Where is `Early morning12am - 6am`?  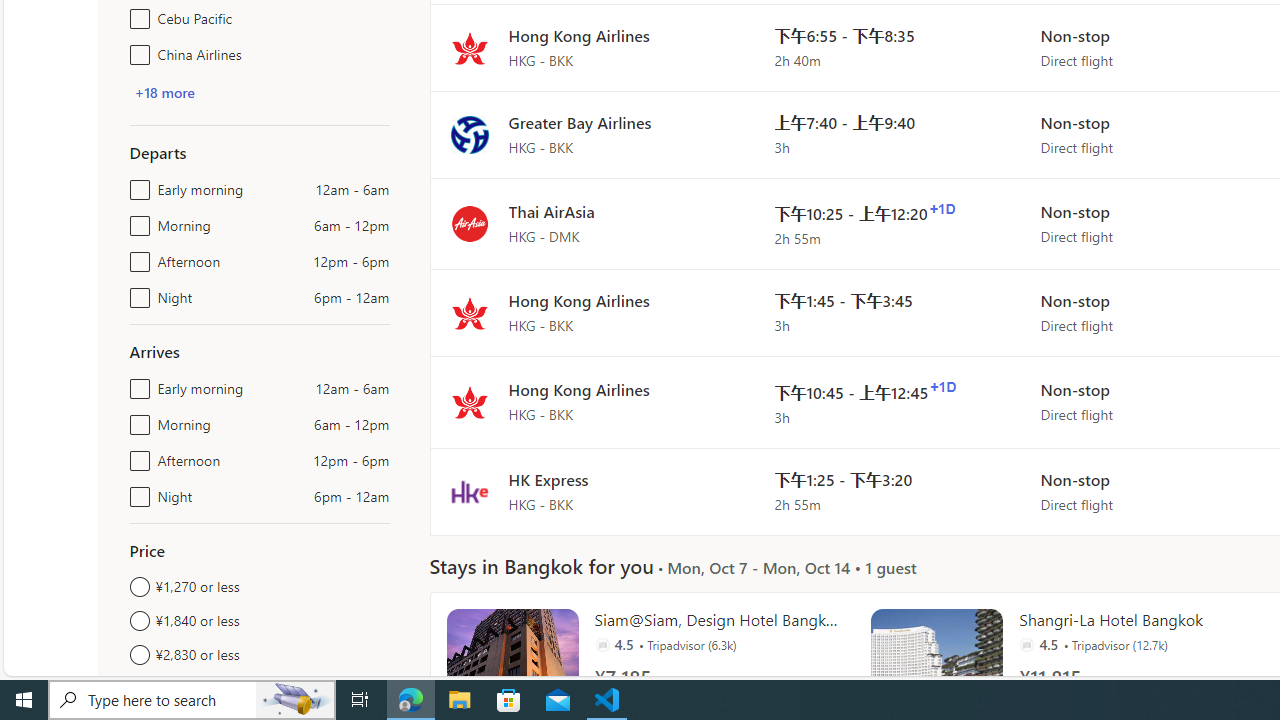 Early morning12am - 6am is located at coordinates (136, 384).